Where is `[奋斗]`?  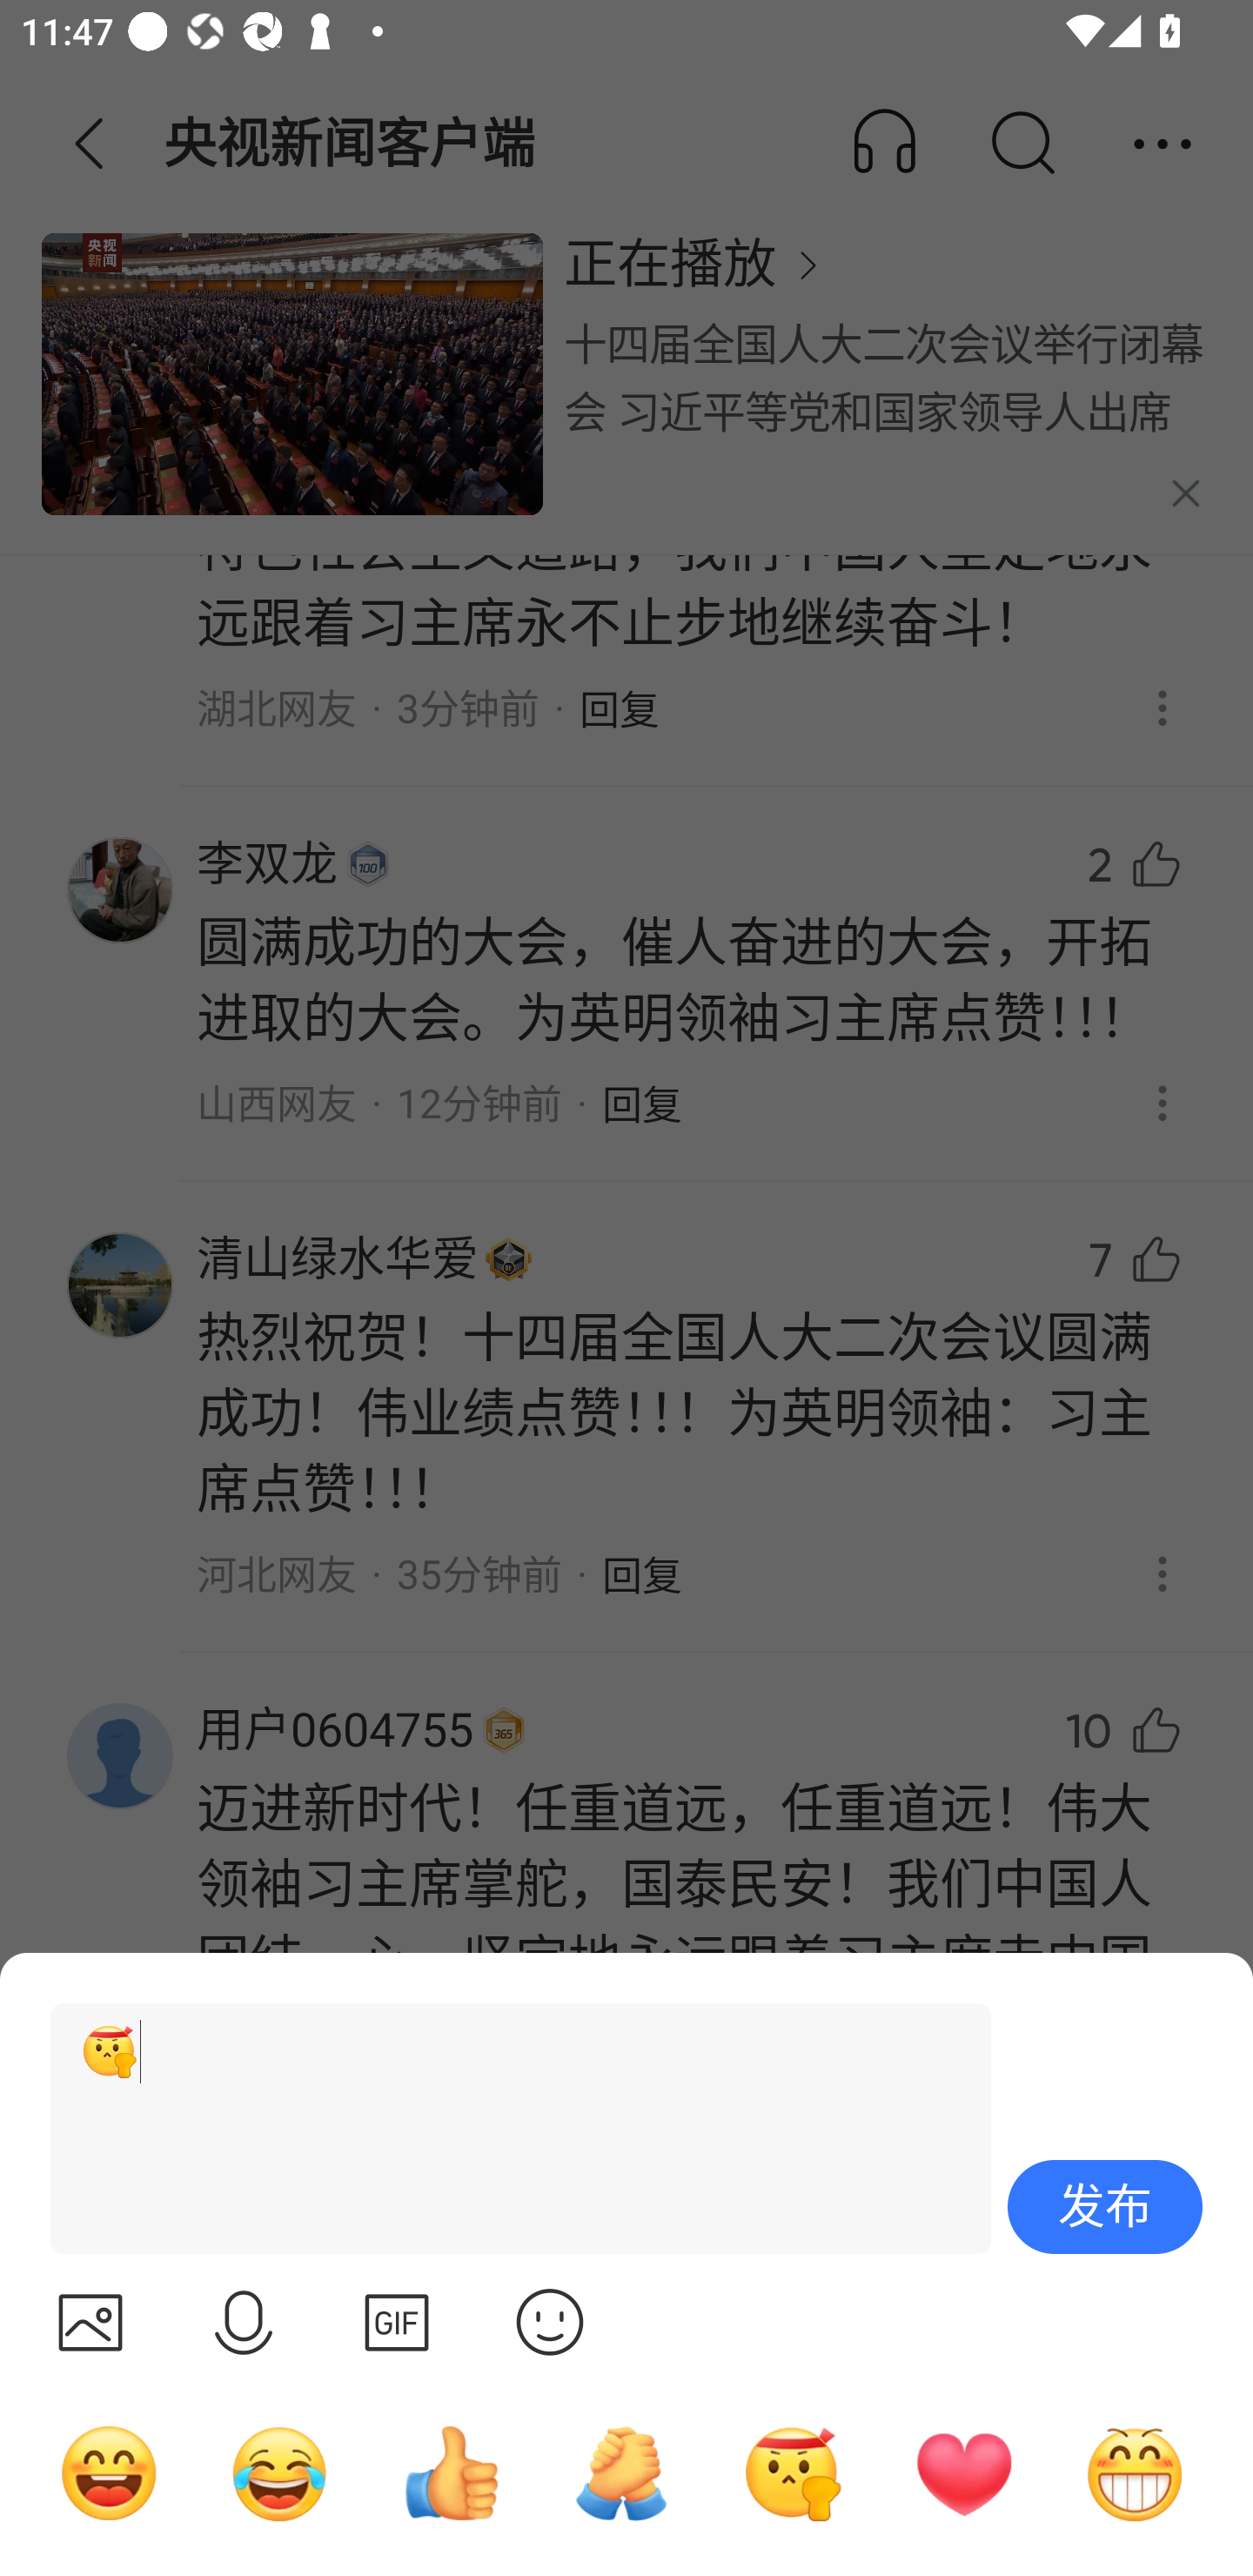 [奋斗] is located at coordinates (507, 2129).